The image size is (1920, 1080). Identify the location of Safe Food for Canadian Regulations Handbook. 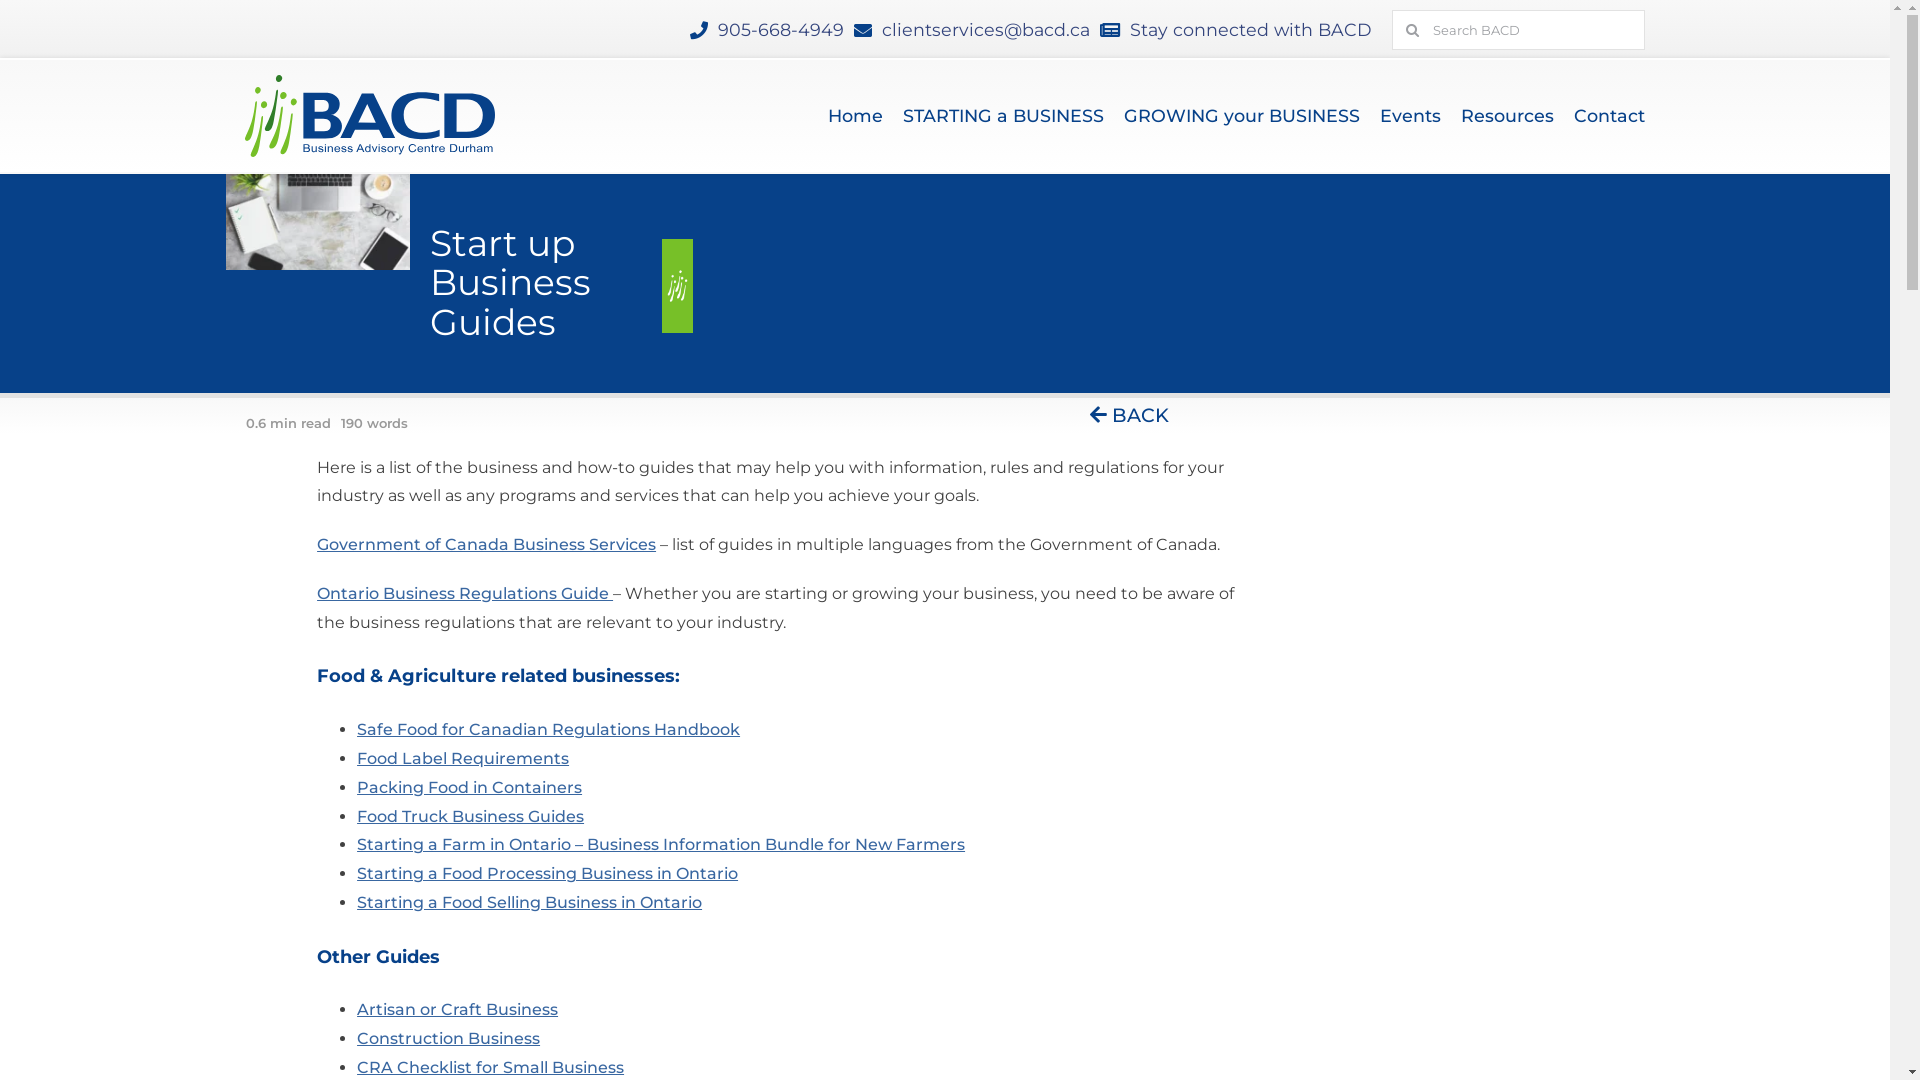
(548, 730).